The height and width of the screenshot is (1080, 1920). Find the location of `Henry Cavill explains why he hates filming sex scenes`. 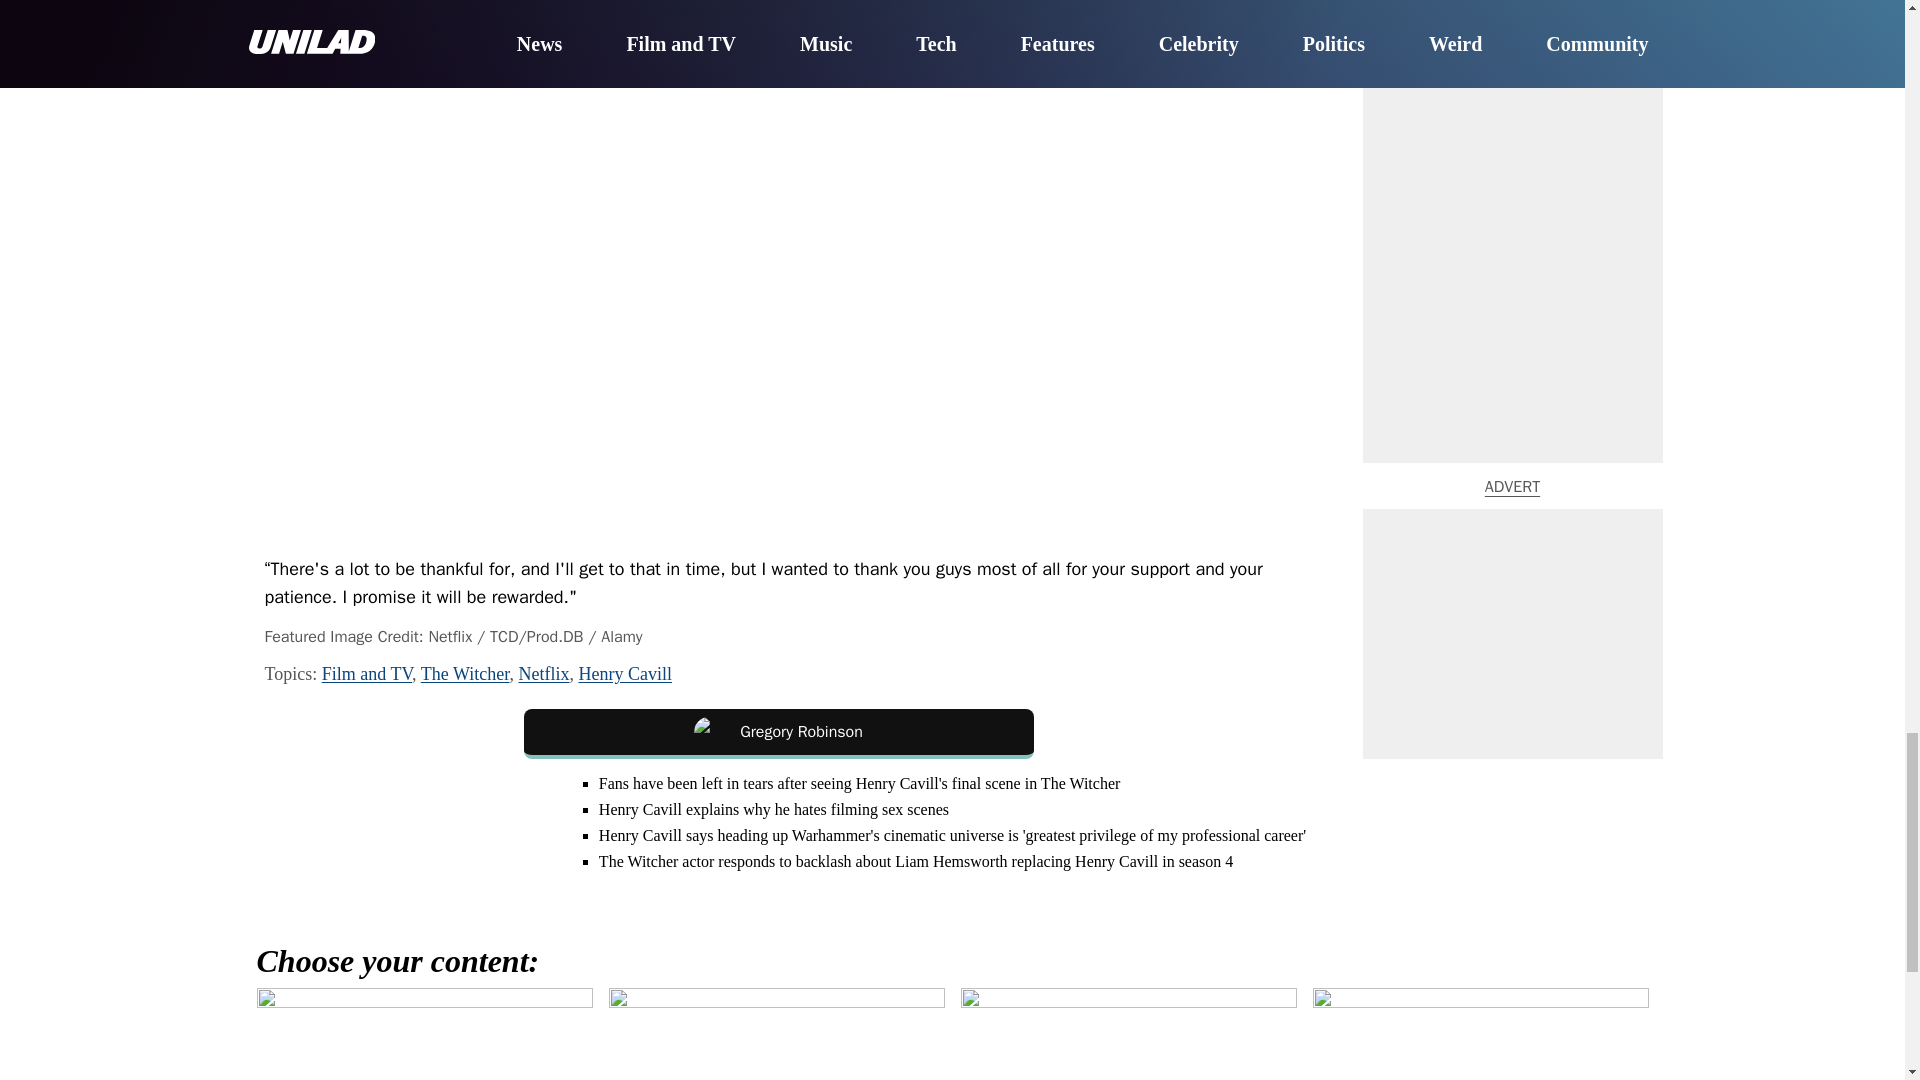

Henry Cavill explains why he hates filming sex scenes is located at coordinates (774, 809).